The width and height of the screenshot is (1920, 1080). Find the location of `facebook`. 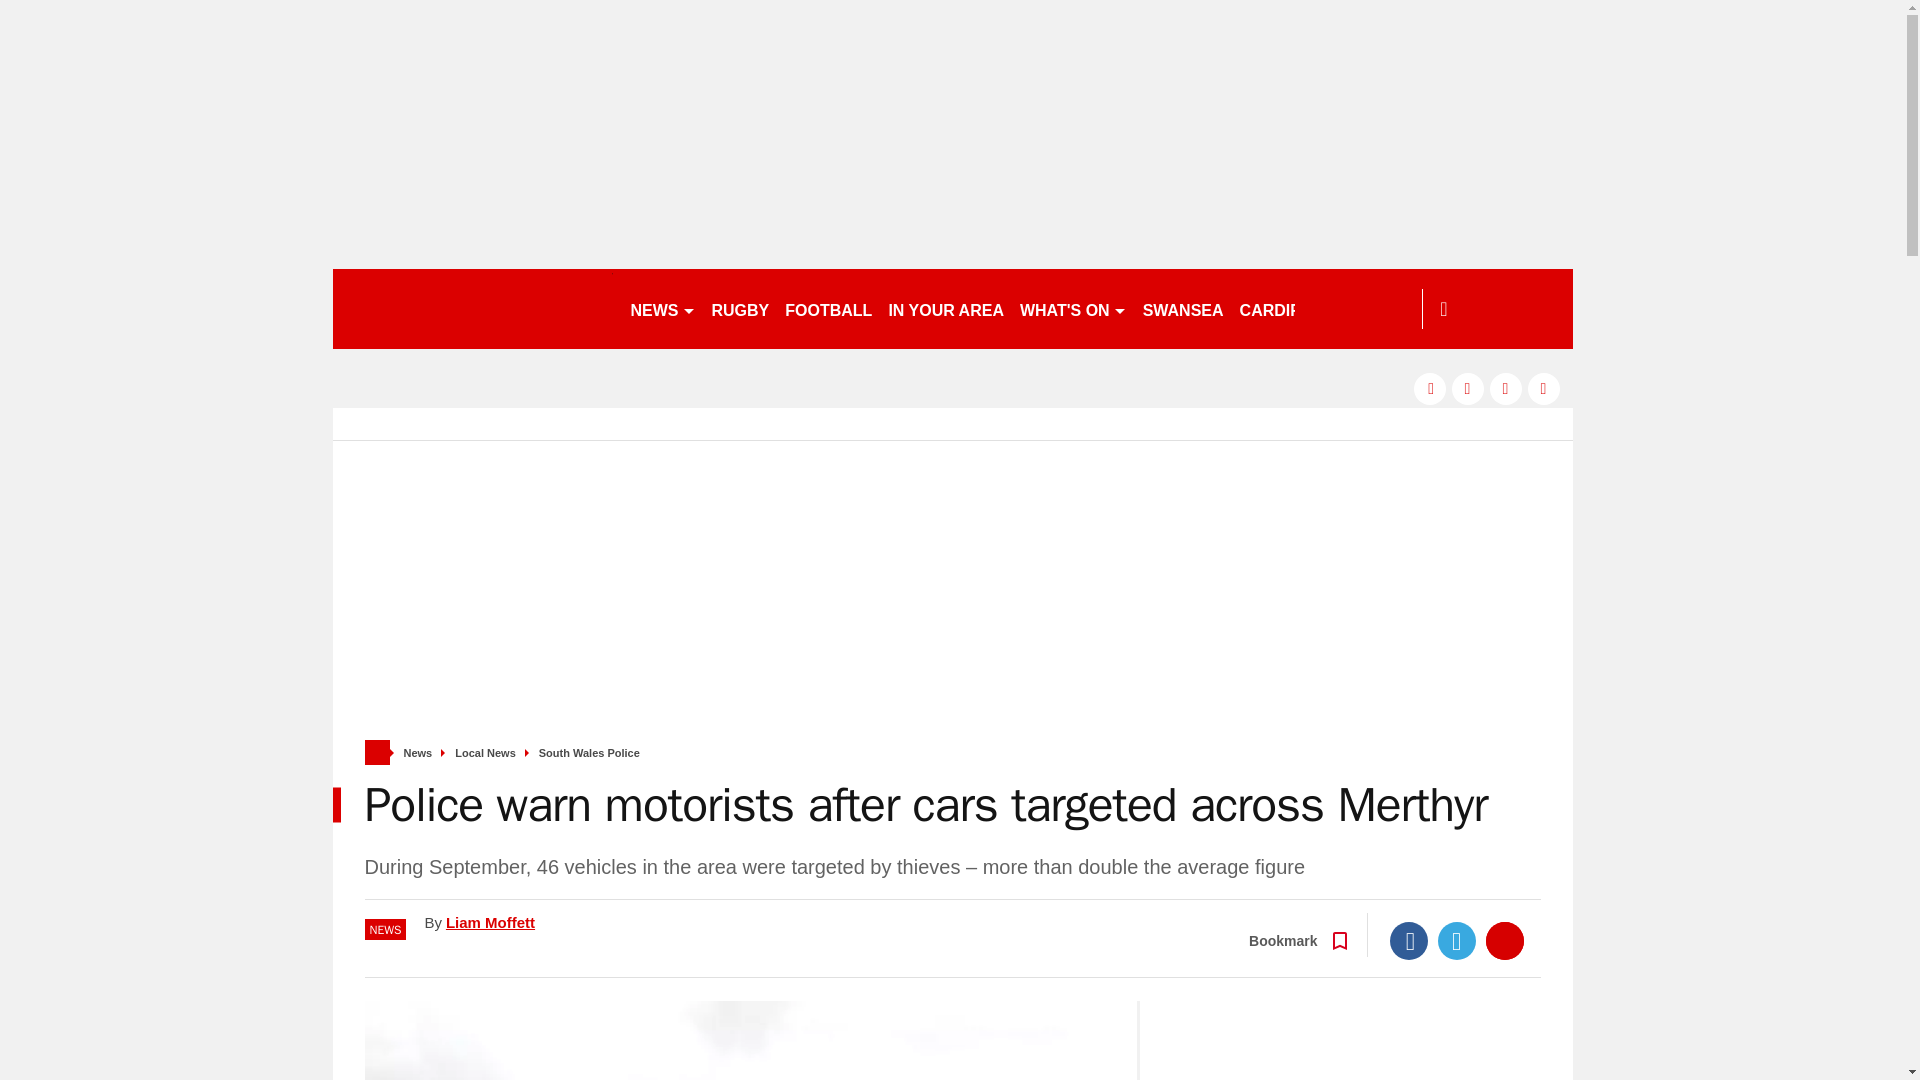

facebook is located at coordinates (1429, 388).